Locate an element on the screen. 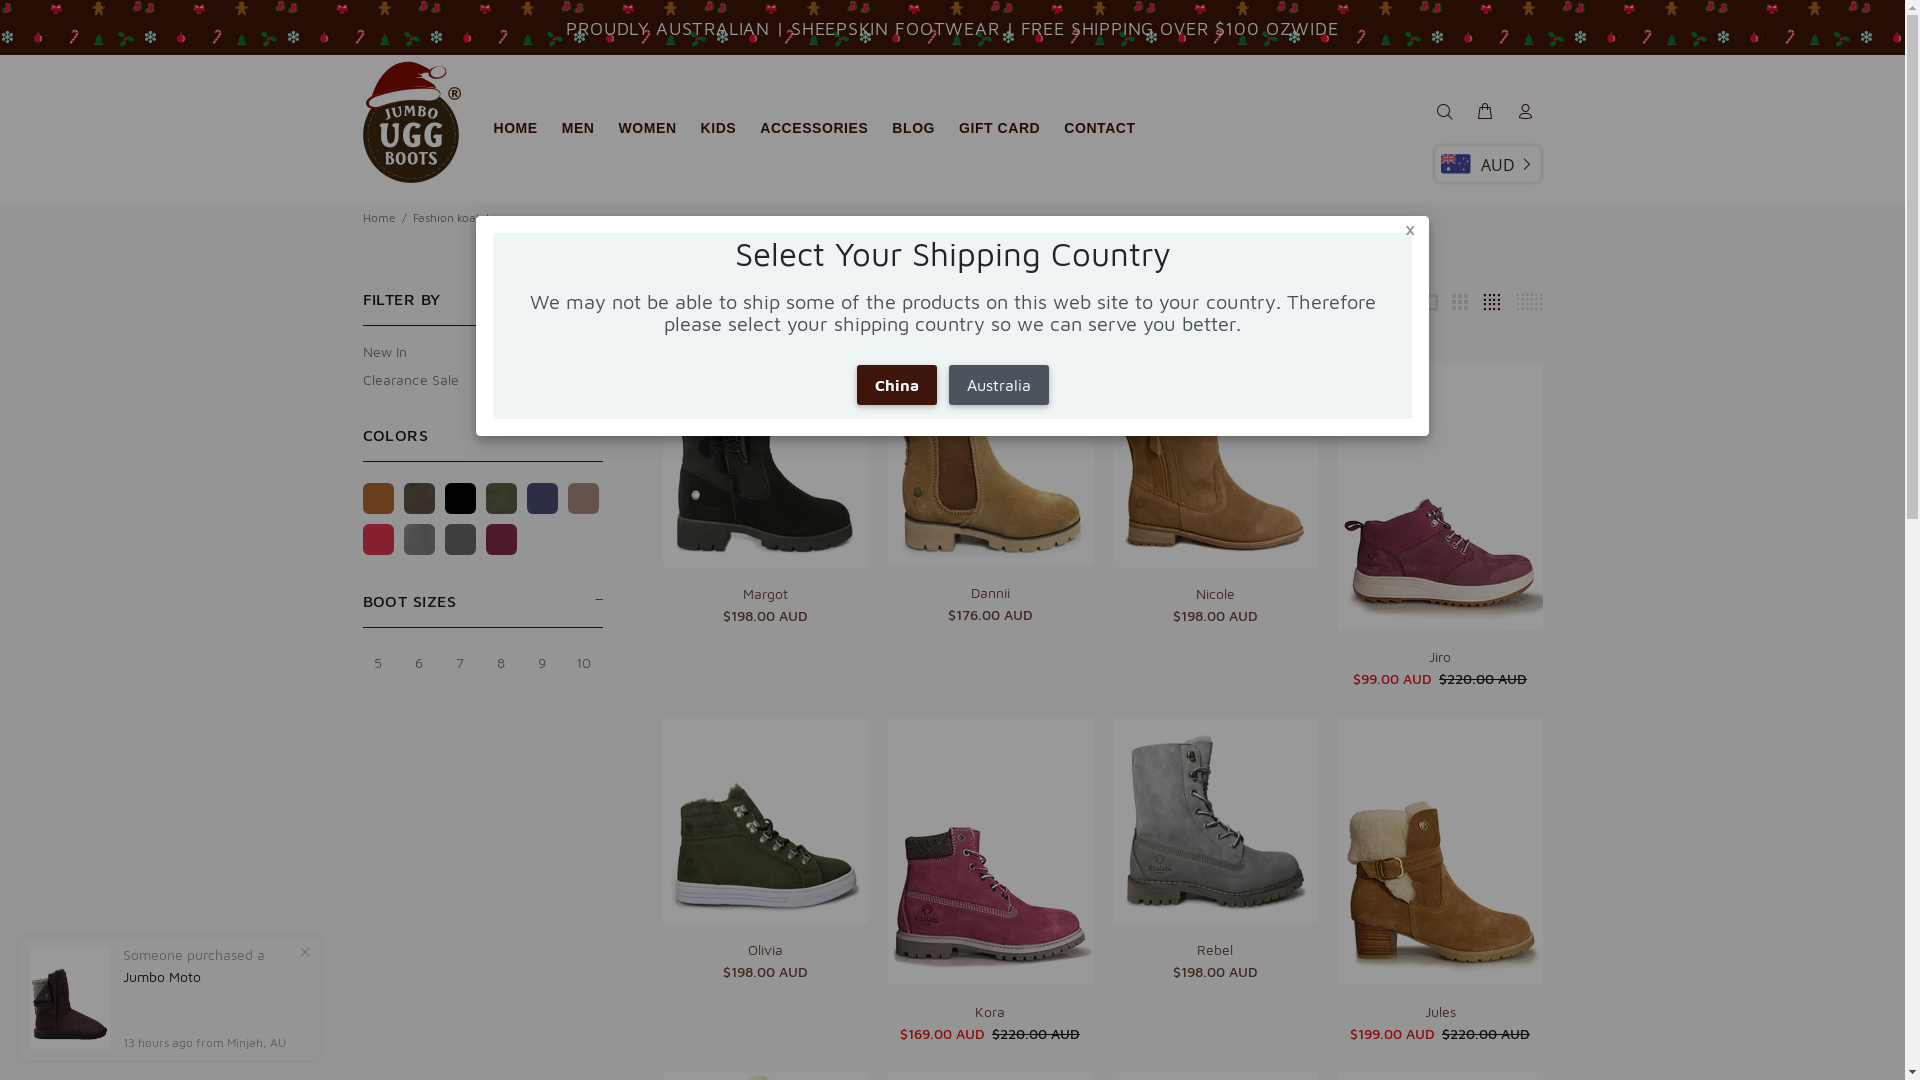  Navy blue is located at coordinates (542, 498).